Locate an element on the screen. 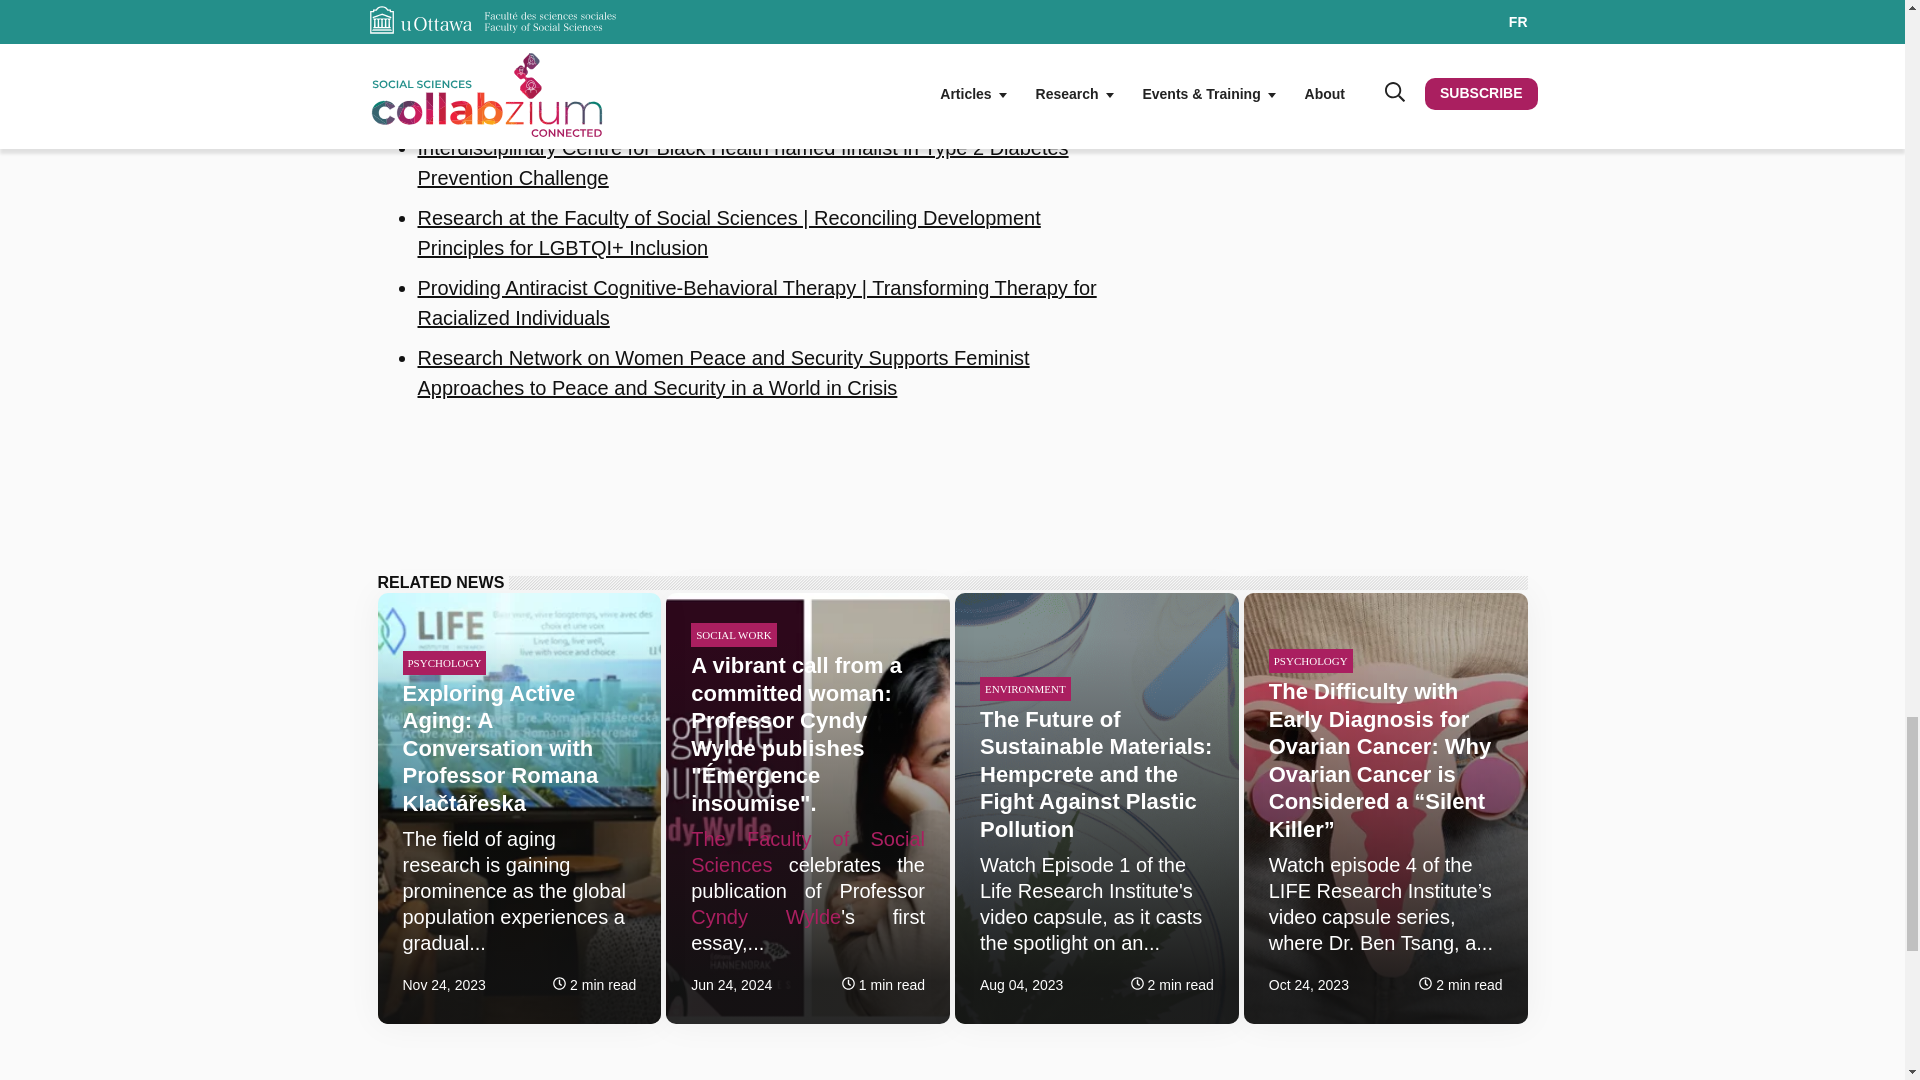  The Faculty of Social Sciences is located at coordinates (808, 852).